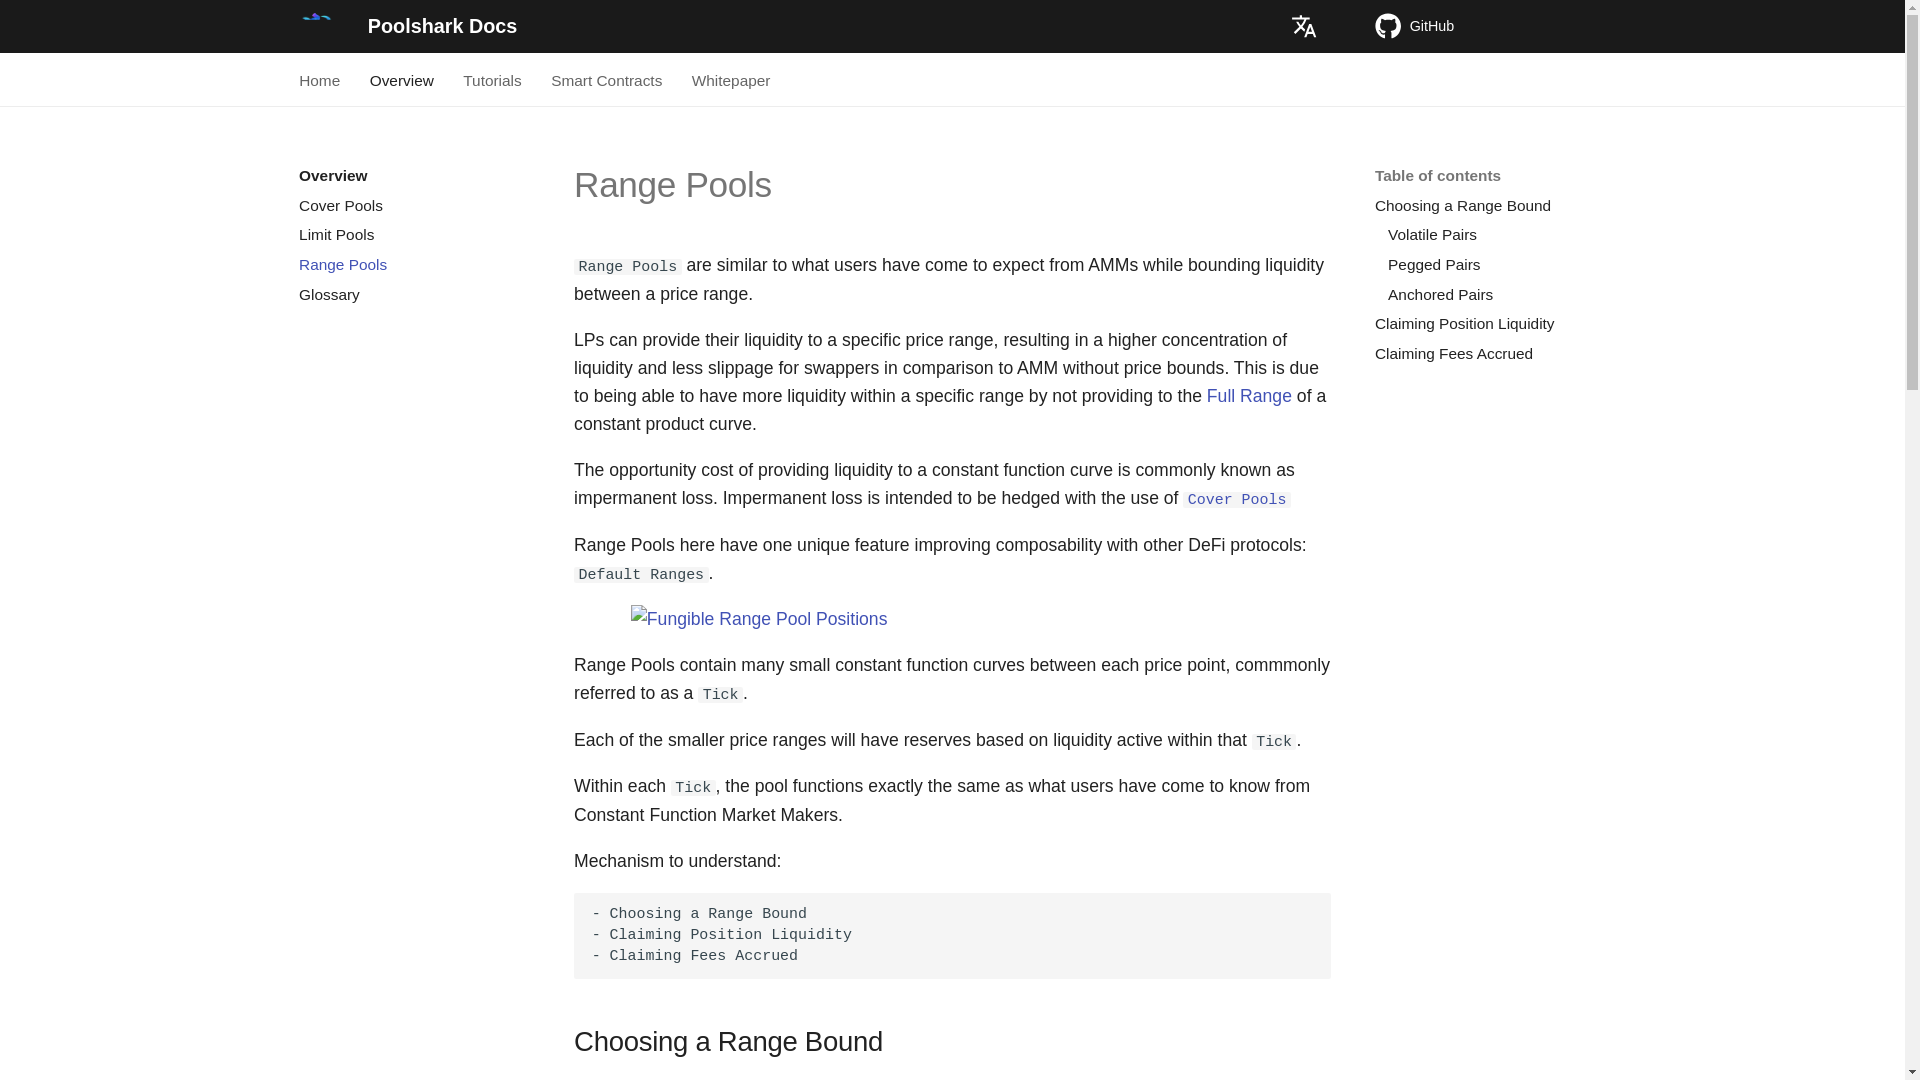 This screenshot has height=1080, width=1920. Describe the element at coordinates (315, 26) in the screenshot. I see `Poolshark Docs` at that location.